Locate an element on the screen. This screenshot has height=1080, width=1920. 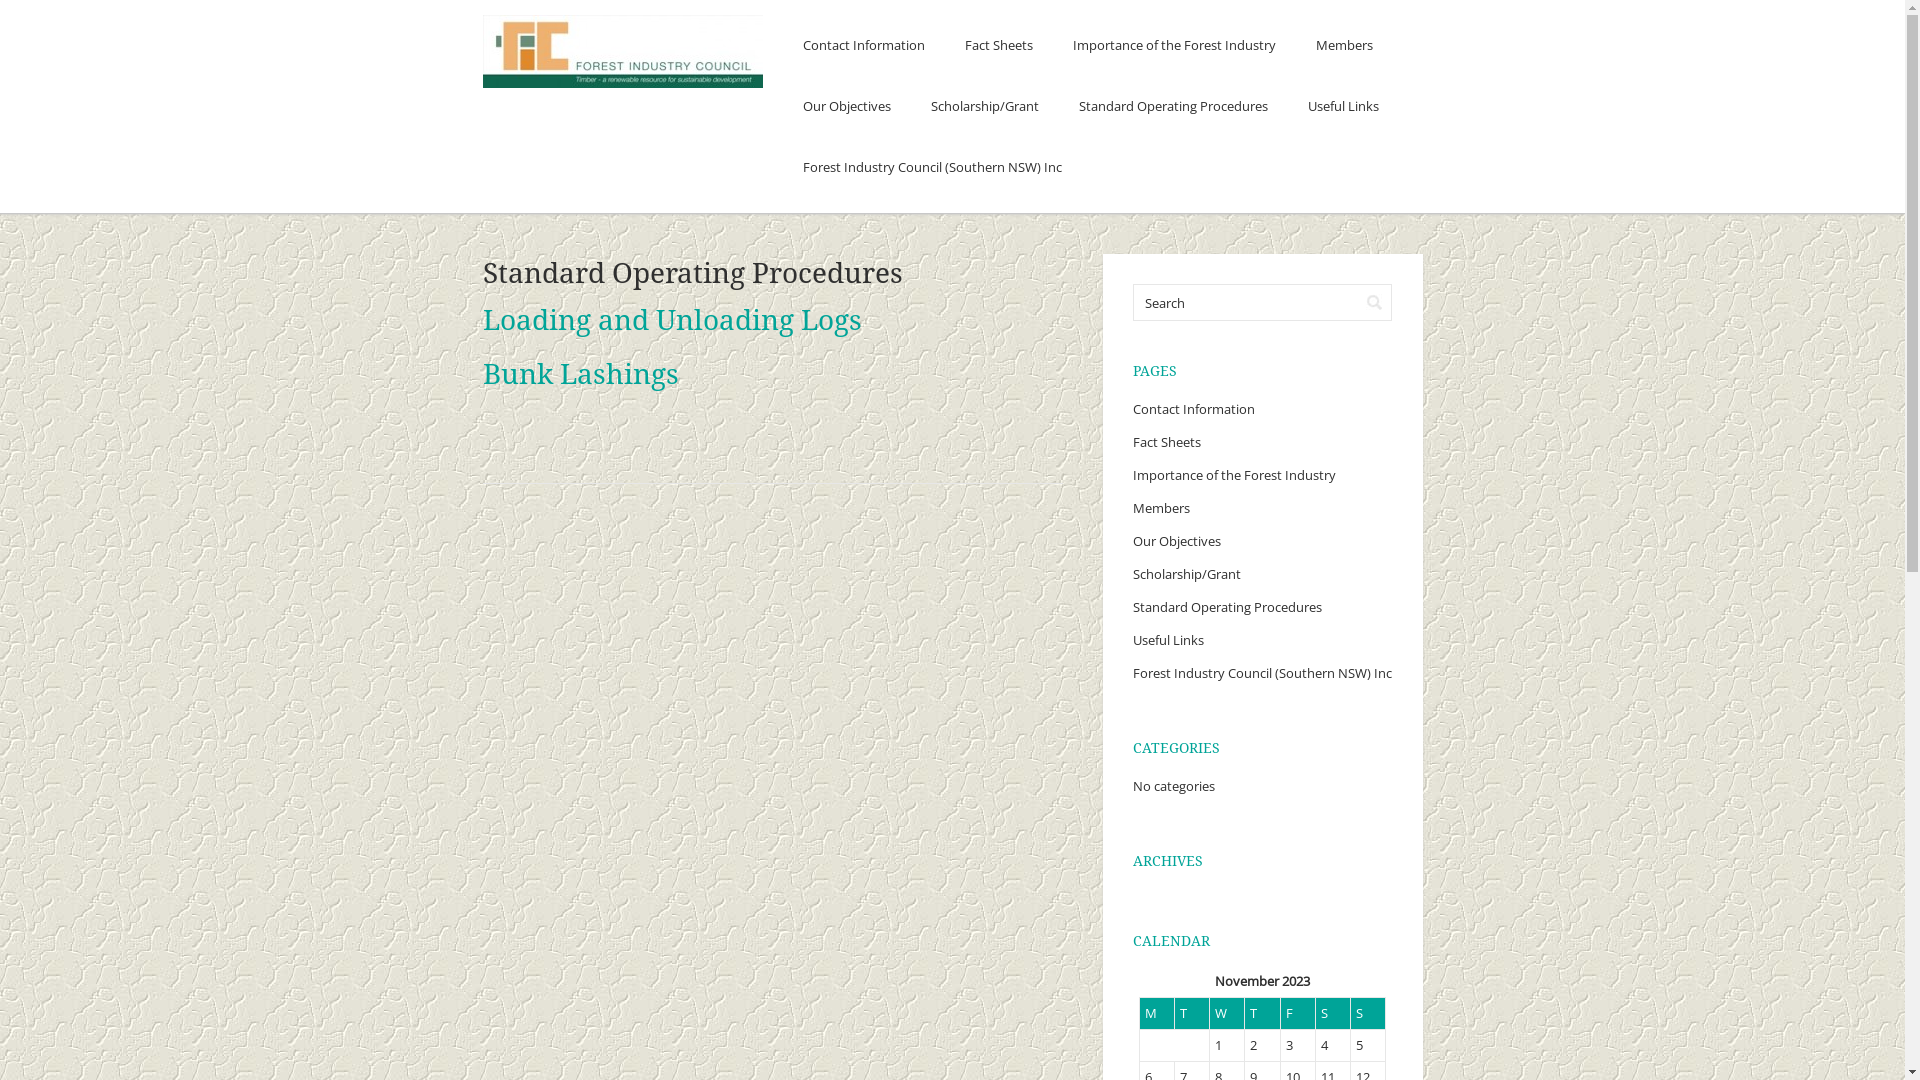
Forest Industry Council (Southern NSW) Inc is located at coordinates (1262, 673).